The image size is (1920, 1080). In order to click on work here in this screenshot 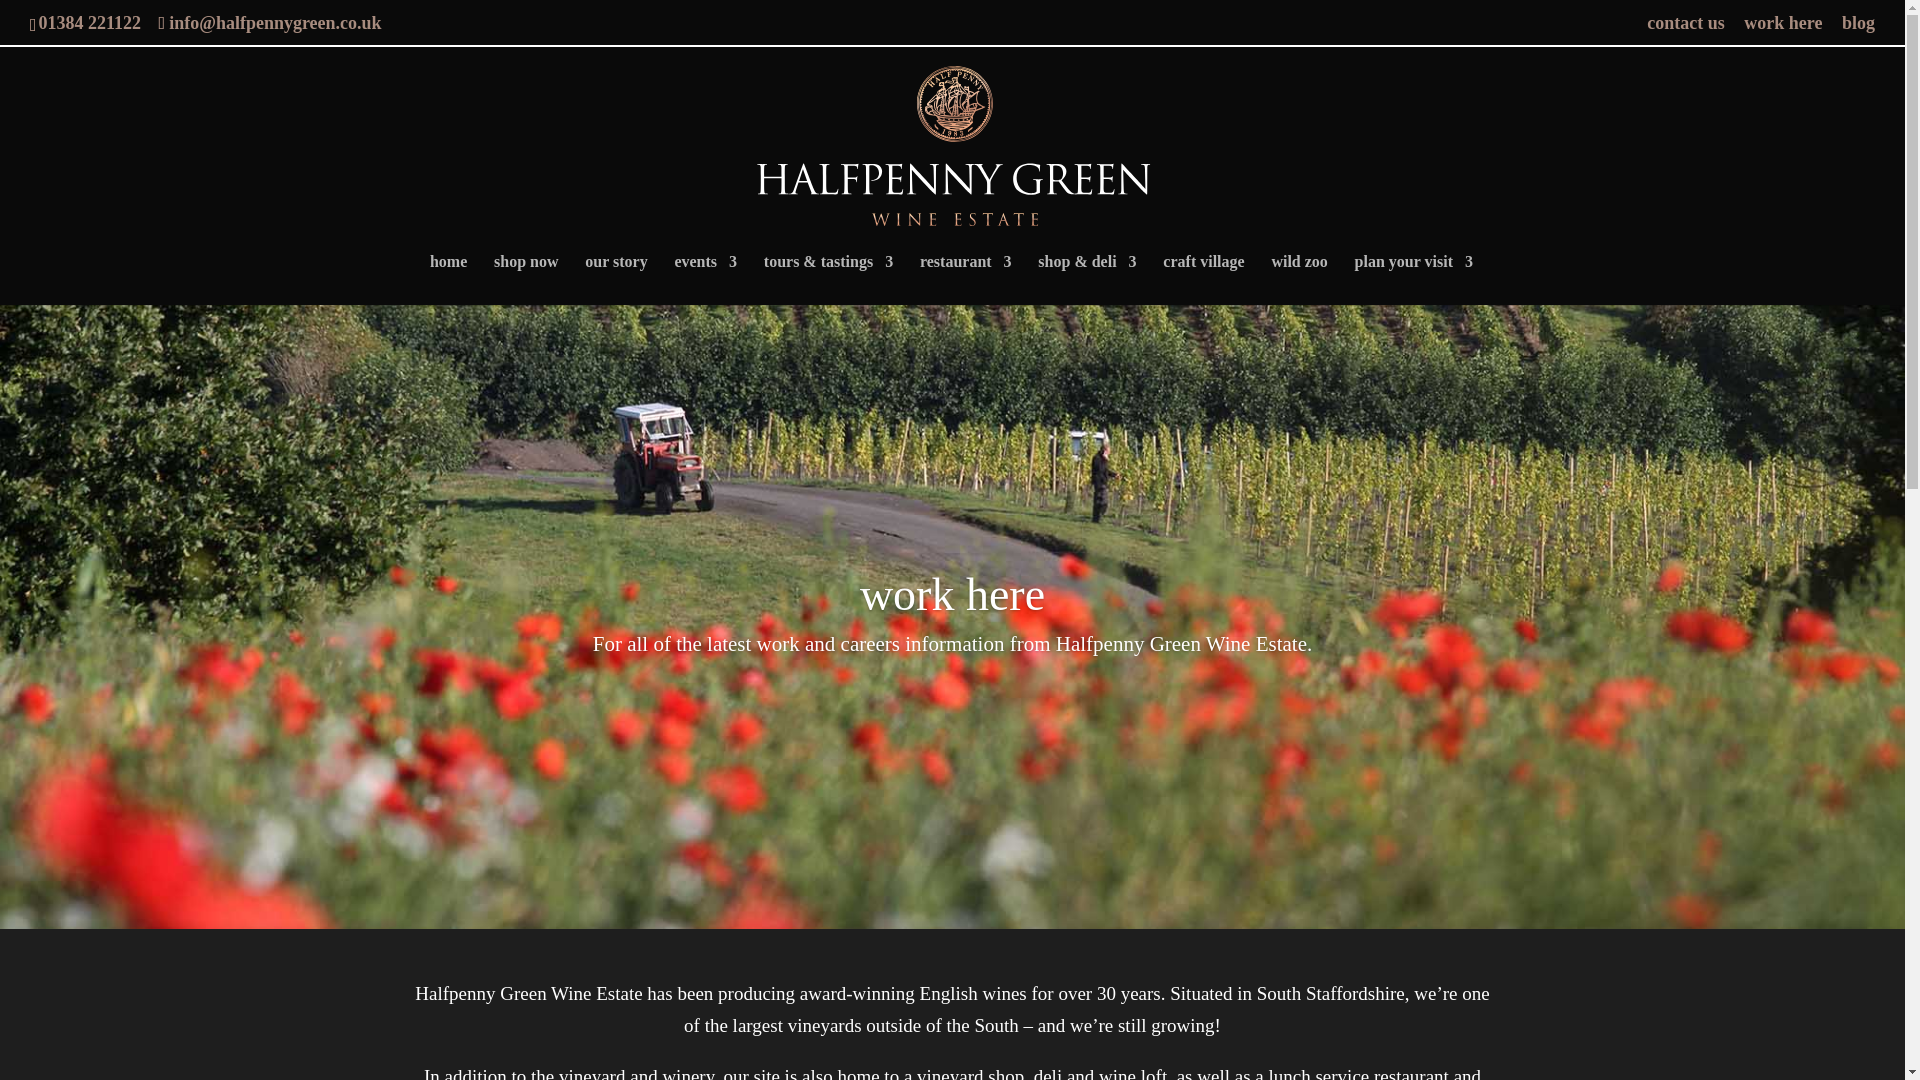, I will do `click(1782, 30)`.